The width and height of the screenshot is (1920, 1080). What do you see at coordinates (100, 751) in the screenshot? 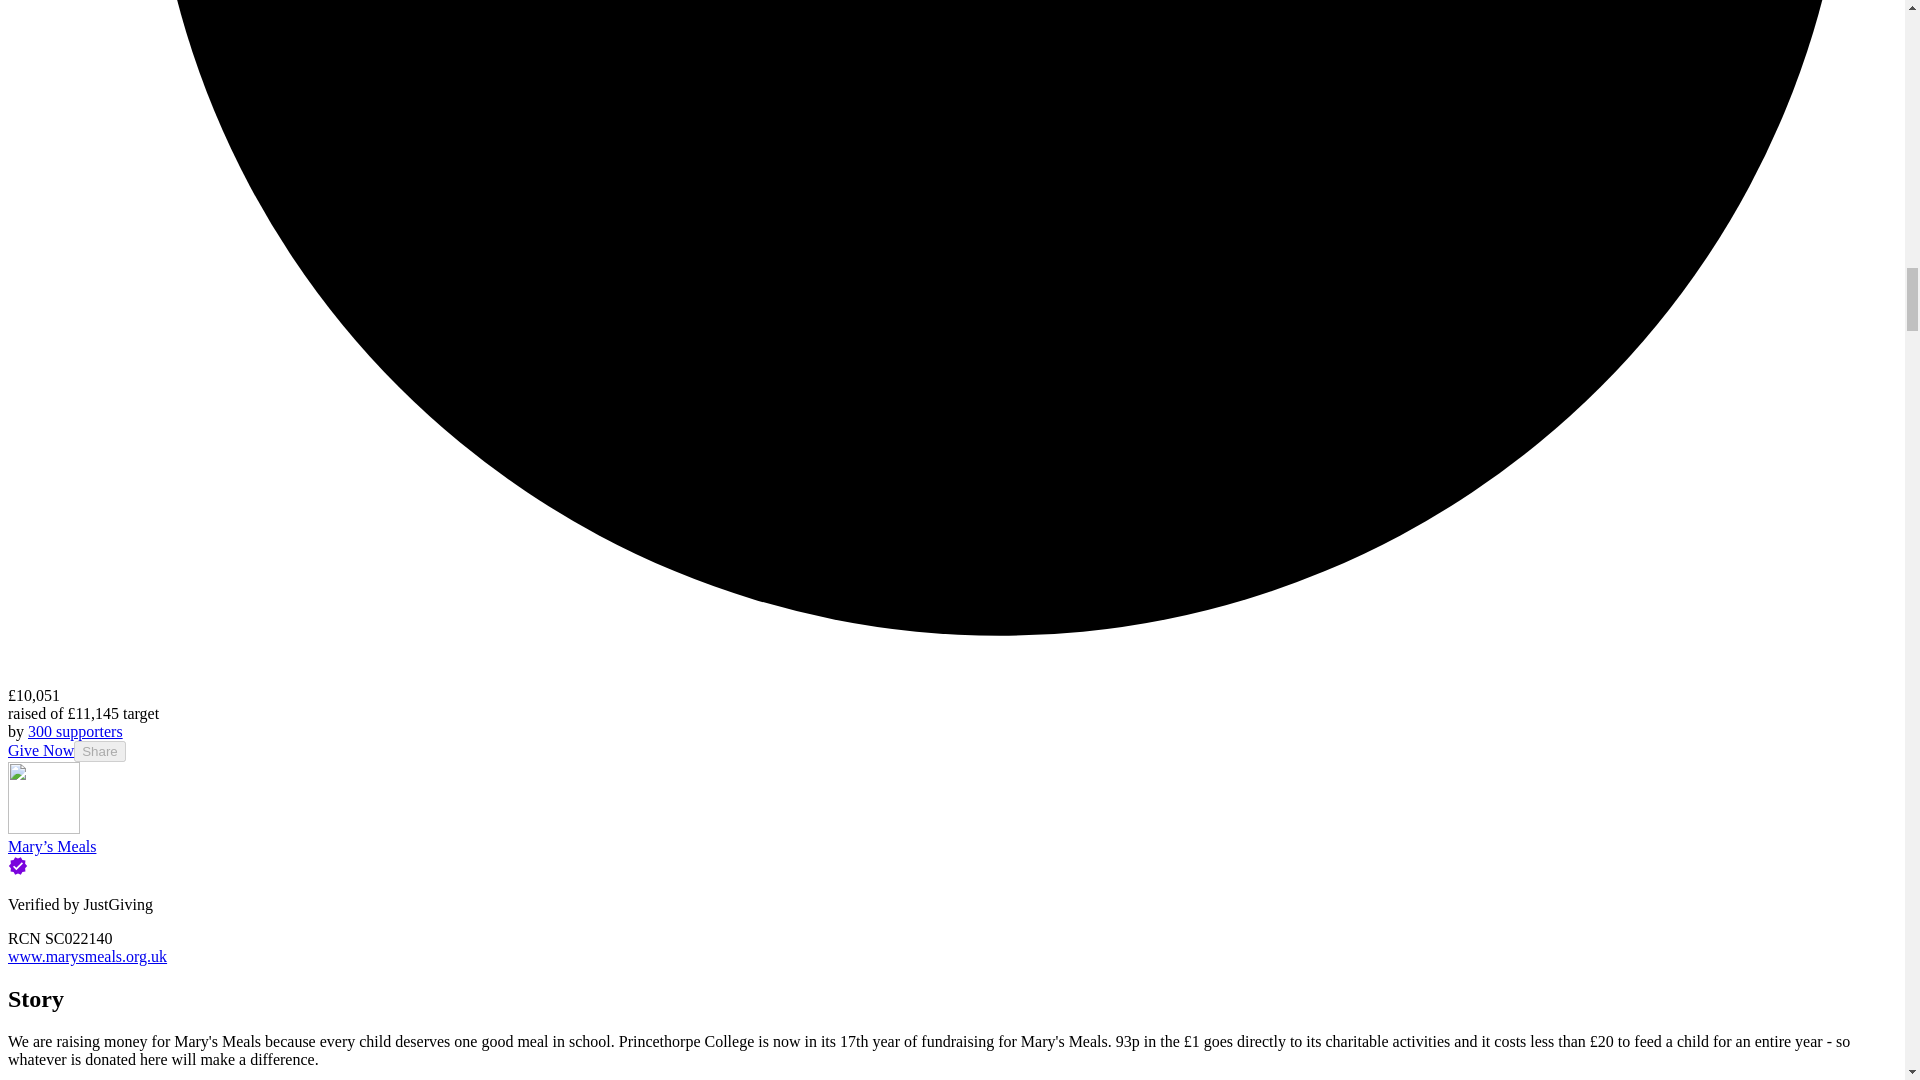
I see `Share` at bounding box center [100, 751].